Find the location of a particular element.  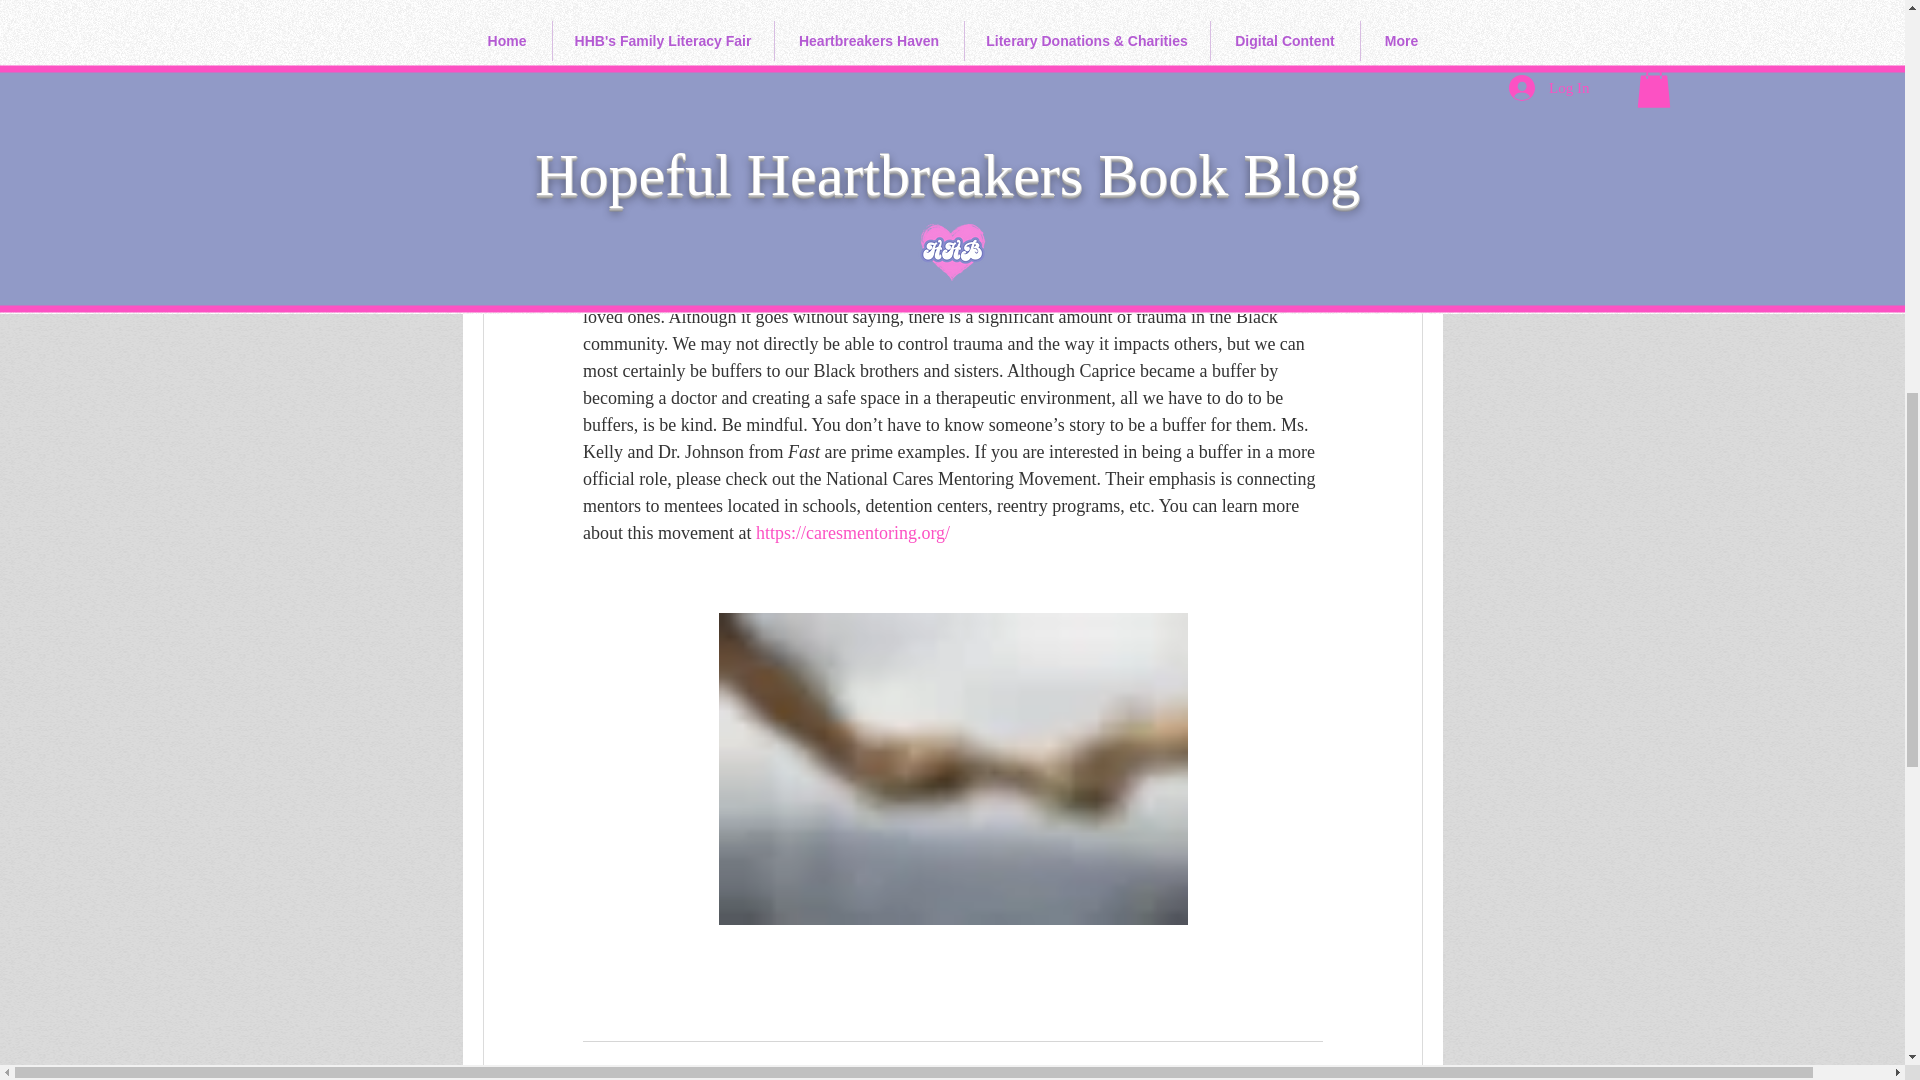

Character Therapy is located at coordinates (1264, 1072).